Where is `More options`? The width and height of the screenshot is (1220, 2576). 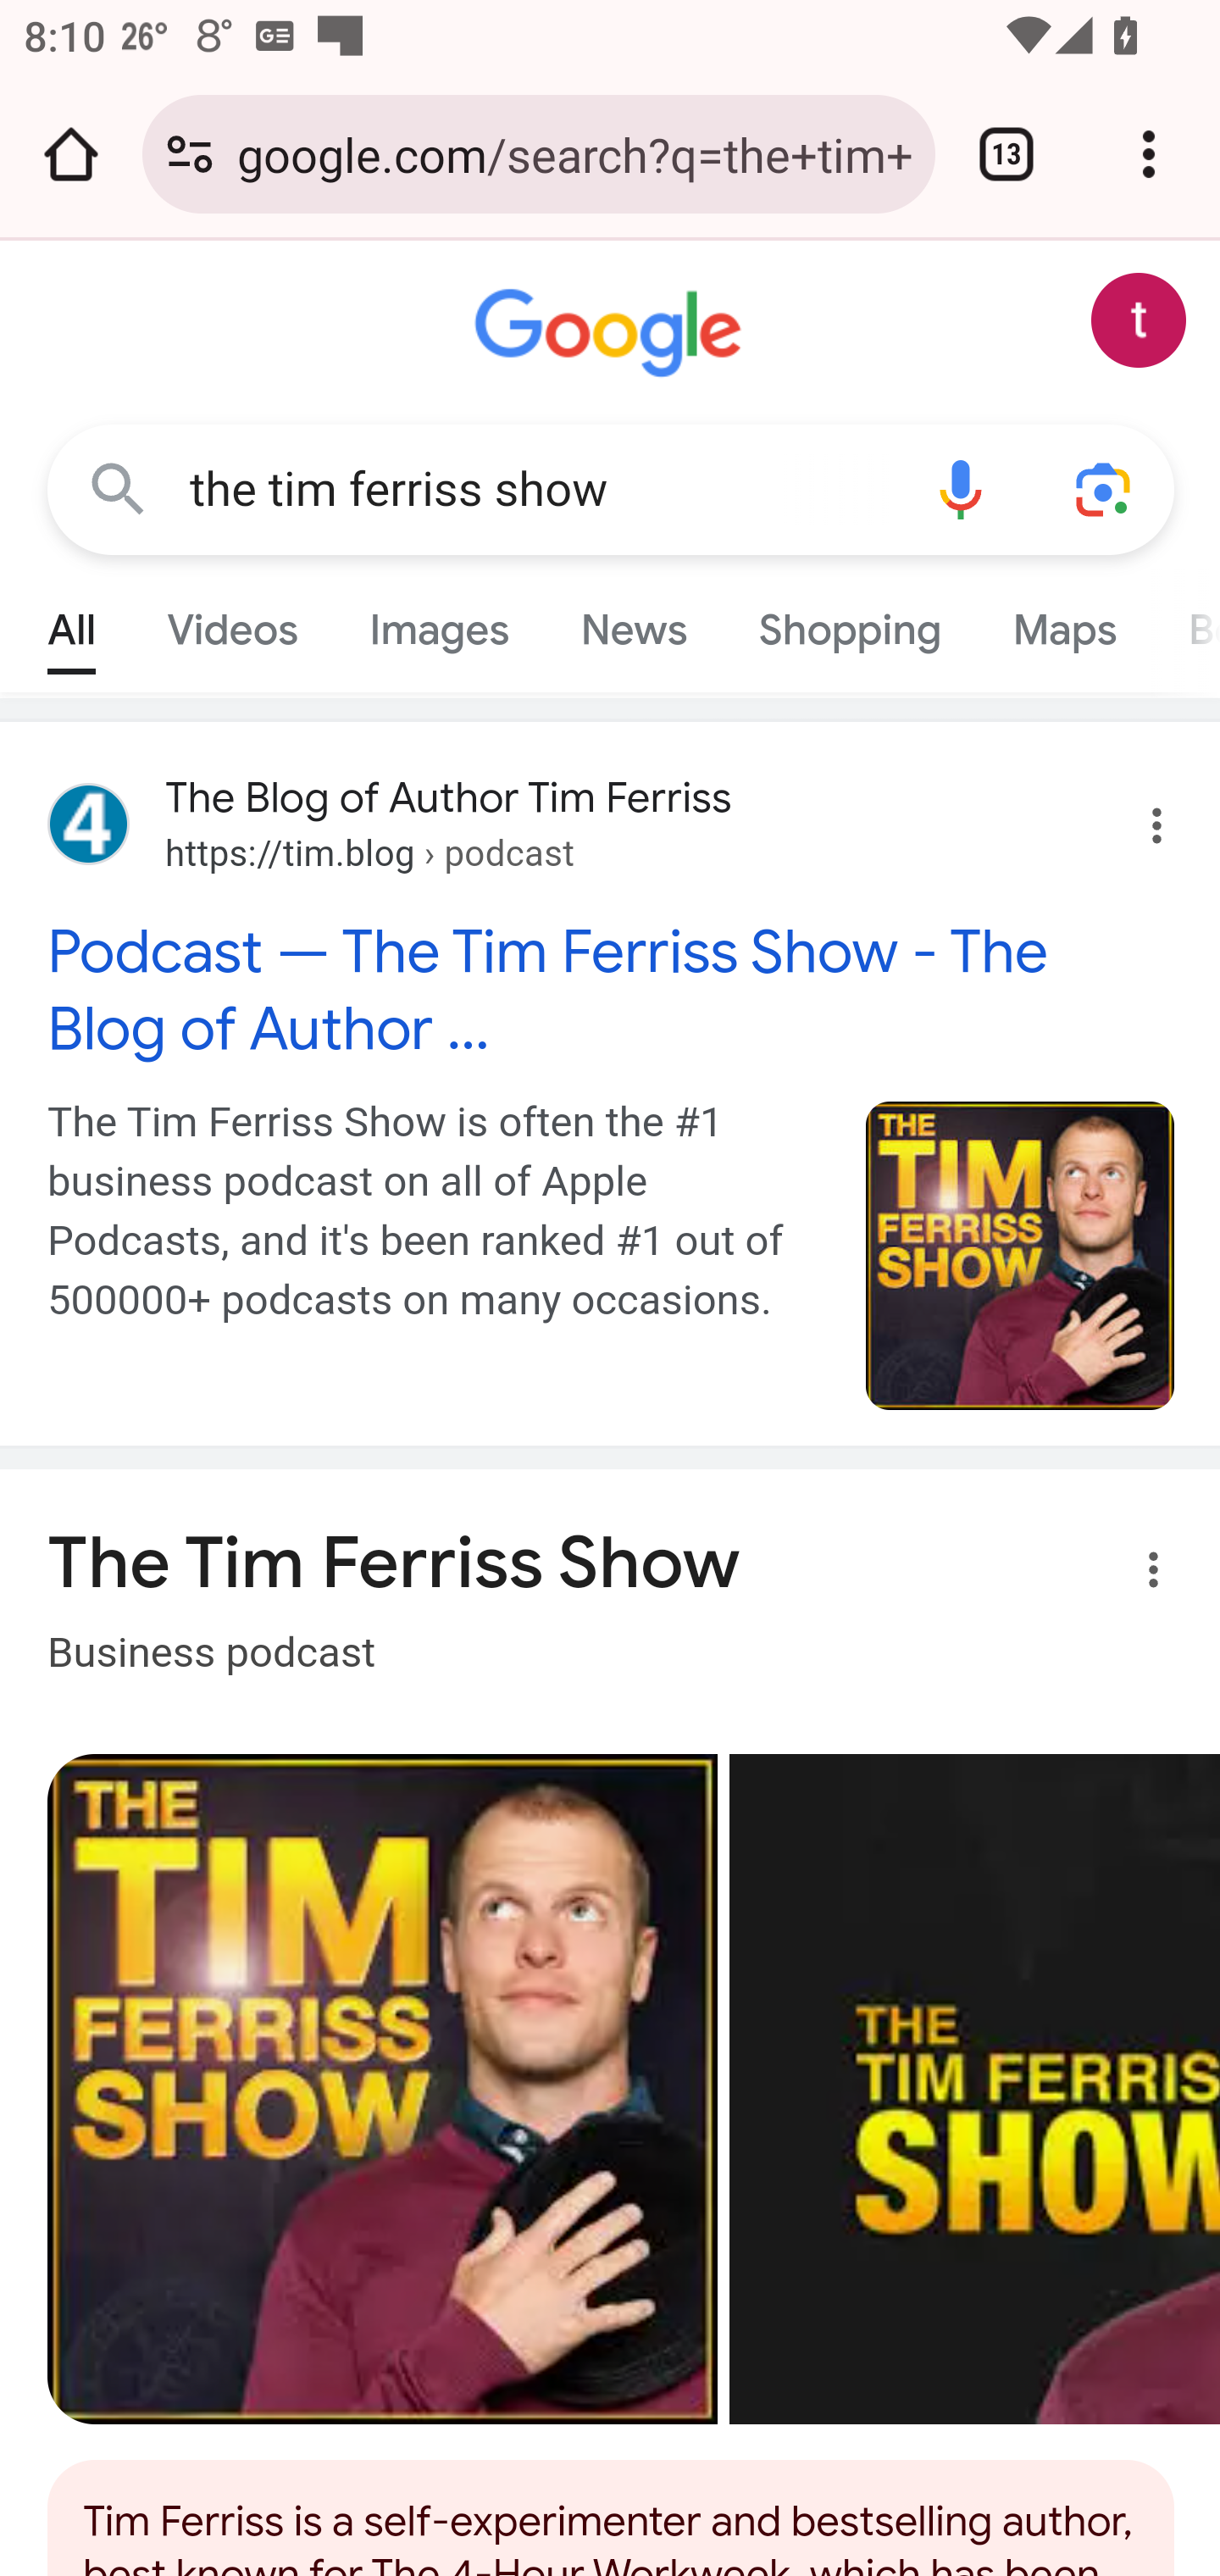
More options is located at coordinates (1134, 1576).